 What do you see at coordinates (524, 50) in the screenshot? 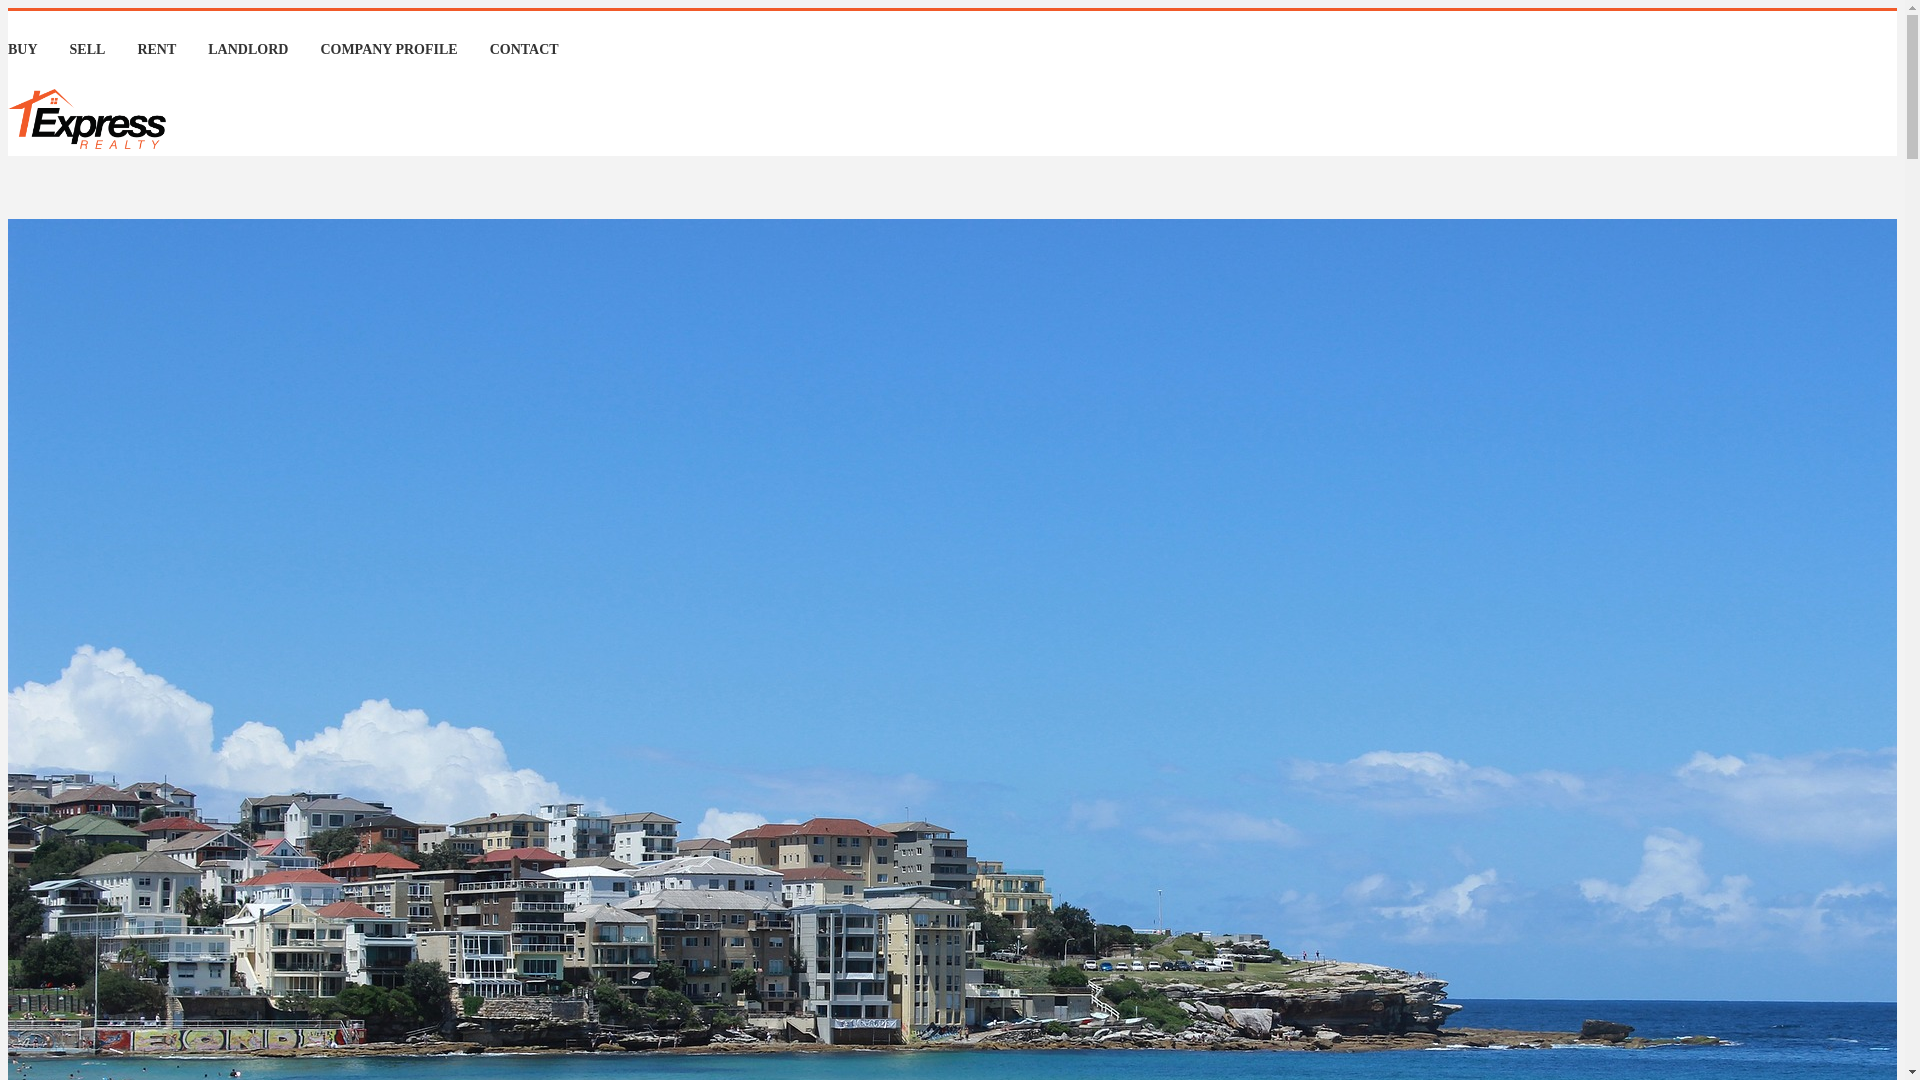
I see `CONTACT` at bounding box center [524, 50].